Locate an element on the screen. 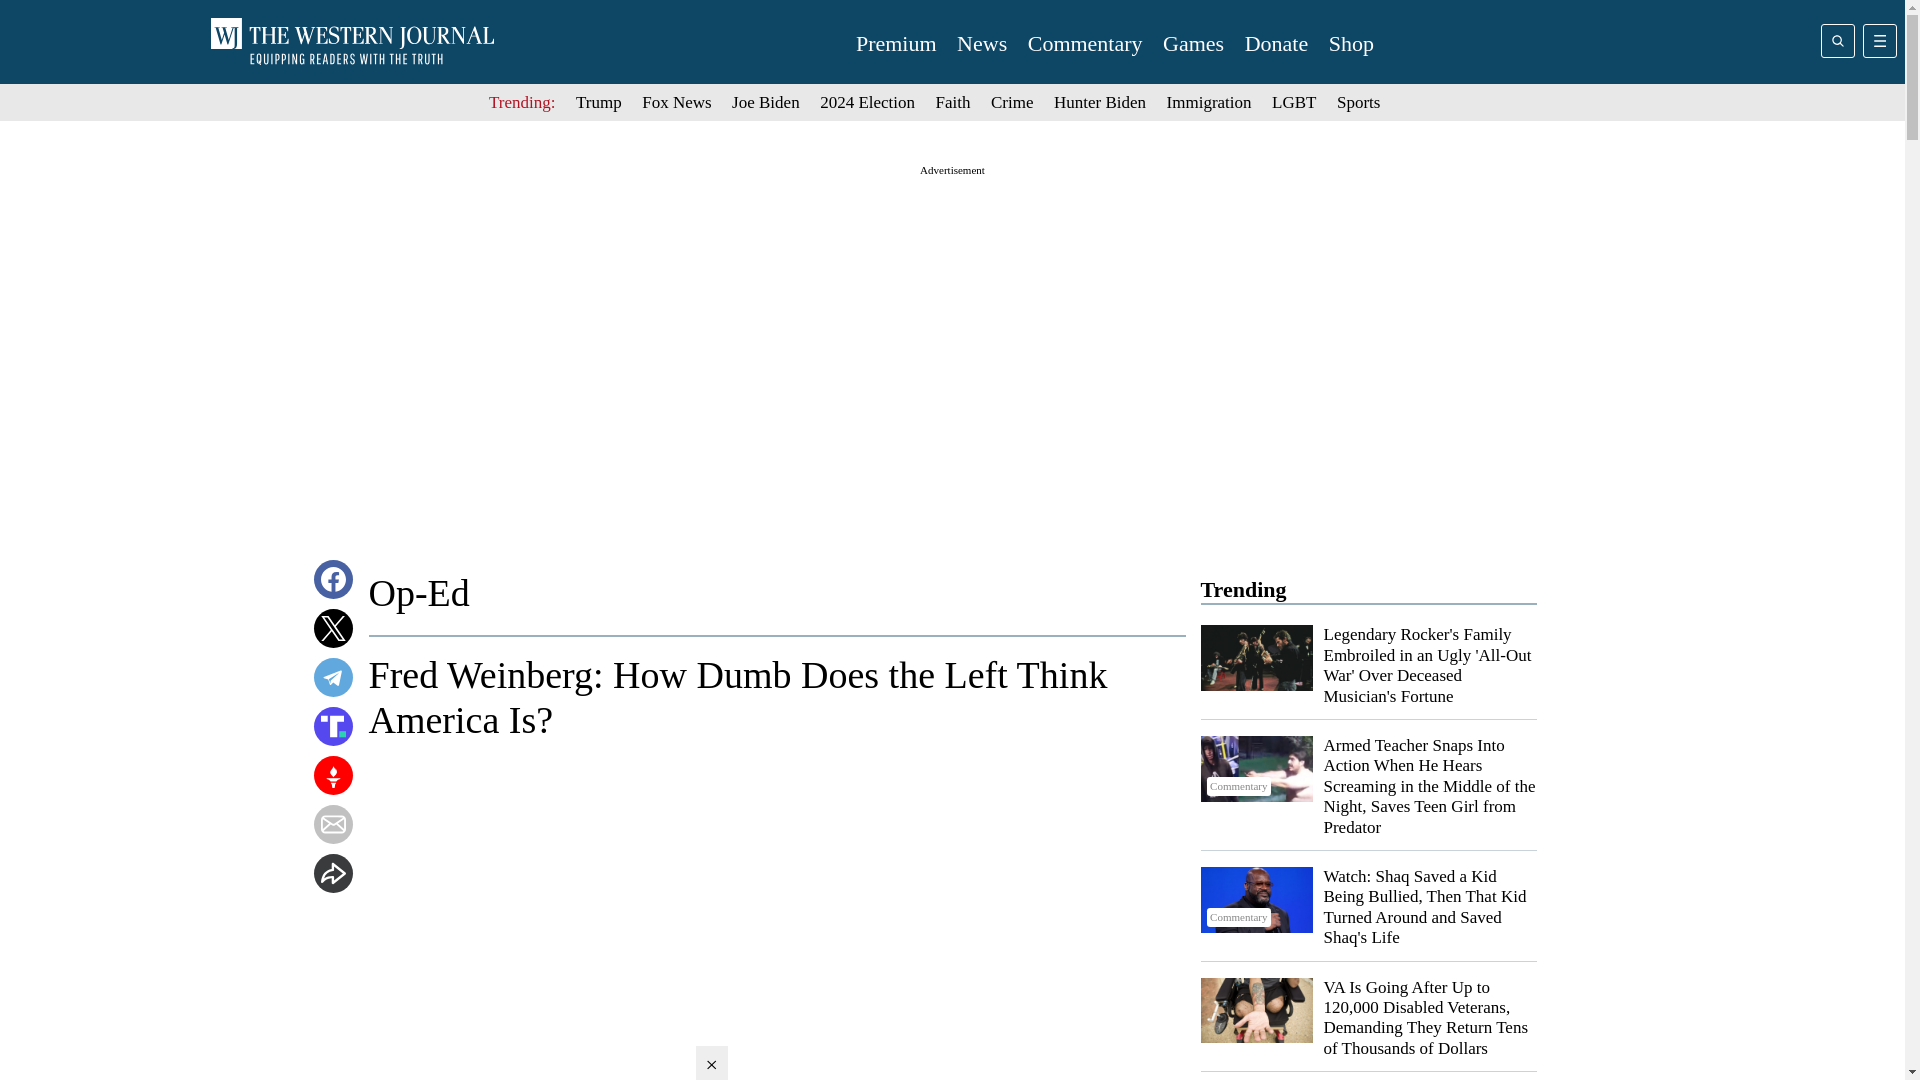 The height and width of the screenshot is (1080, 1920). Commentary is located at coordinates (1256, 900).